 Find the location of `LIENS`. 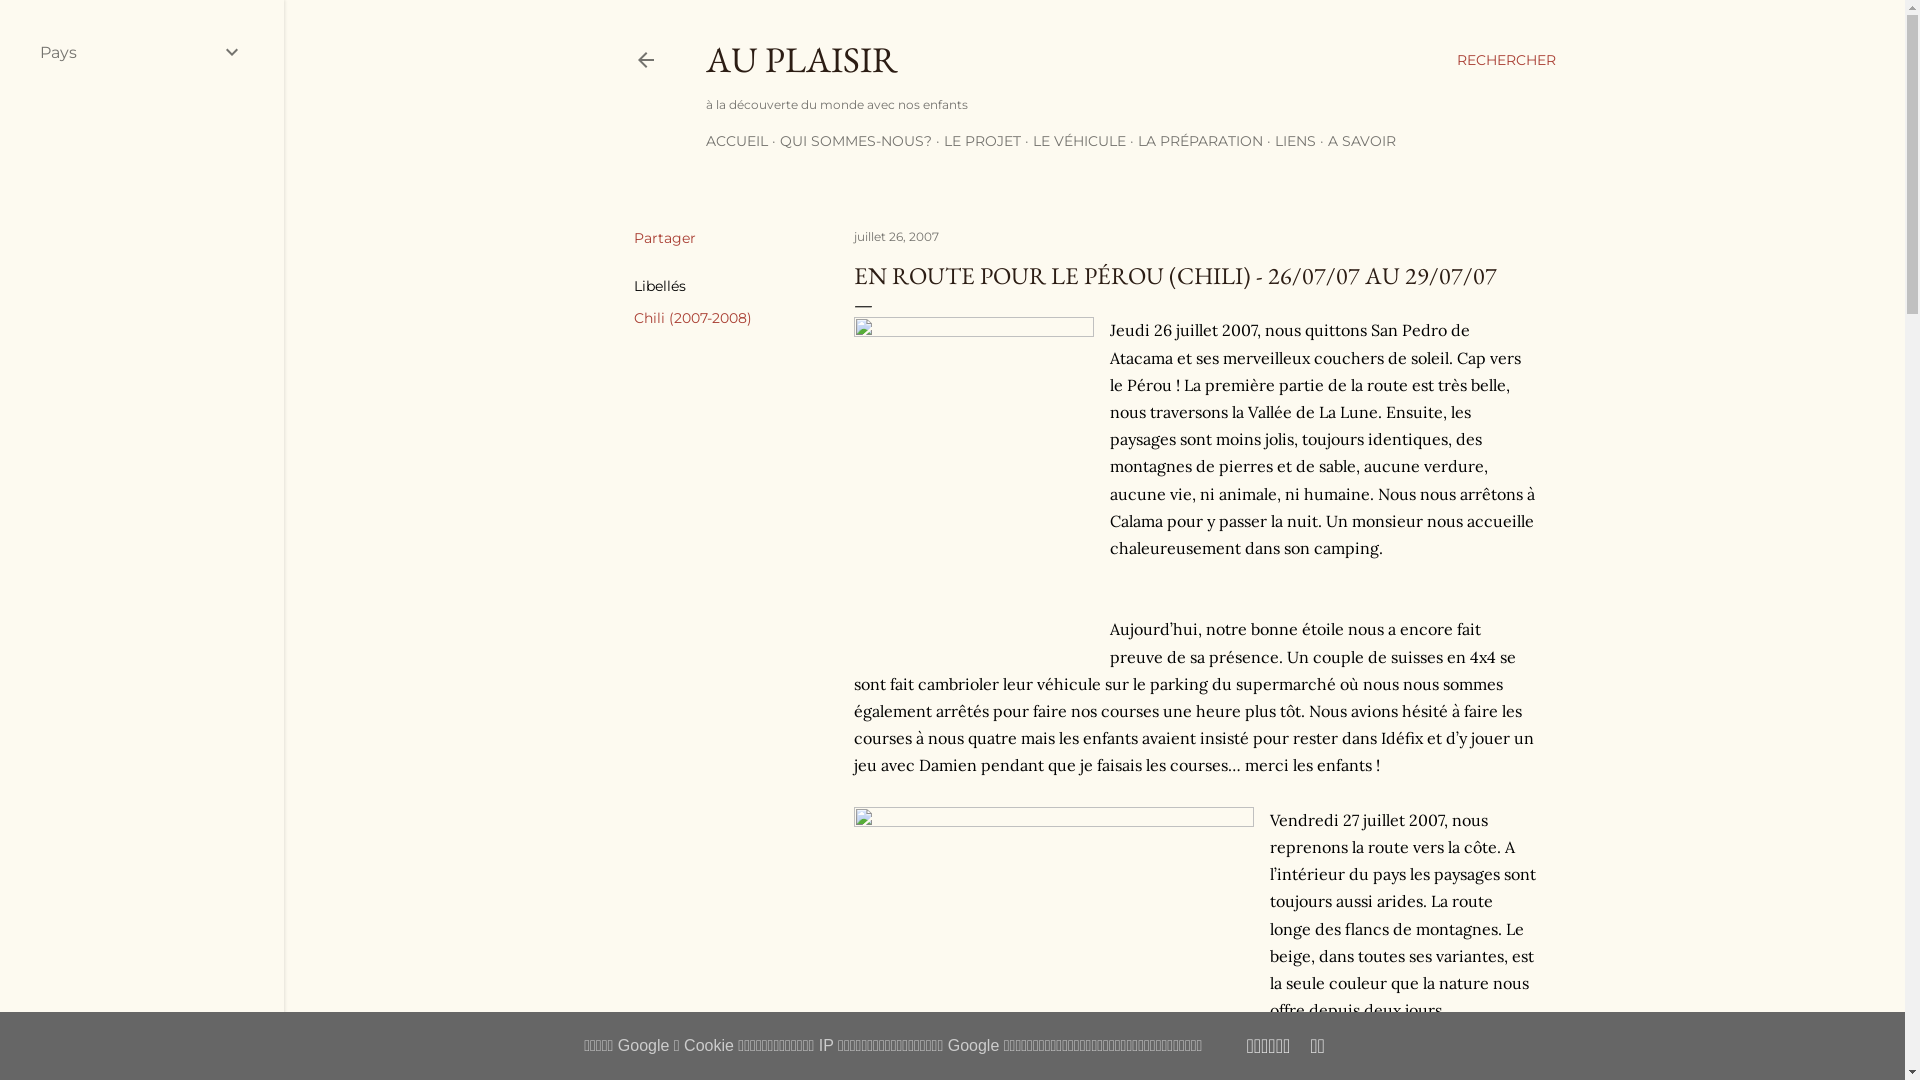

LIENS is located at coordinates (1294, 141).